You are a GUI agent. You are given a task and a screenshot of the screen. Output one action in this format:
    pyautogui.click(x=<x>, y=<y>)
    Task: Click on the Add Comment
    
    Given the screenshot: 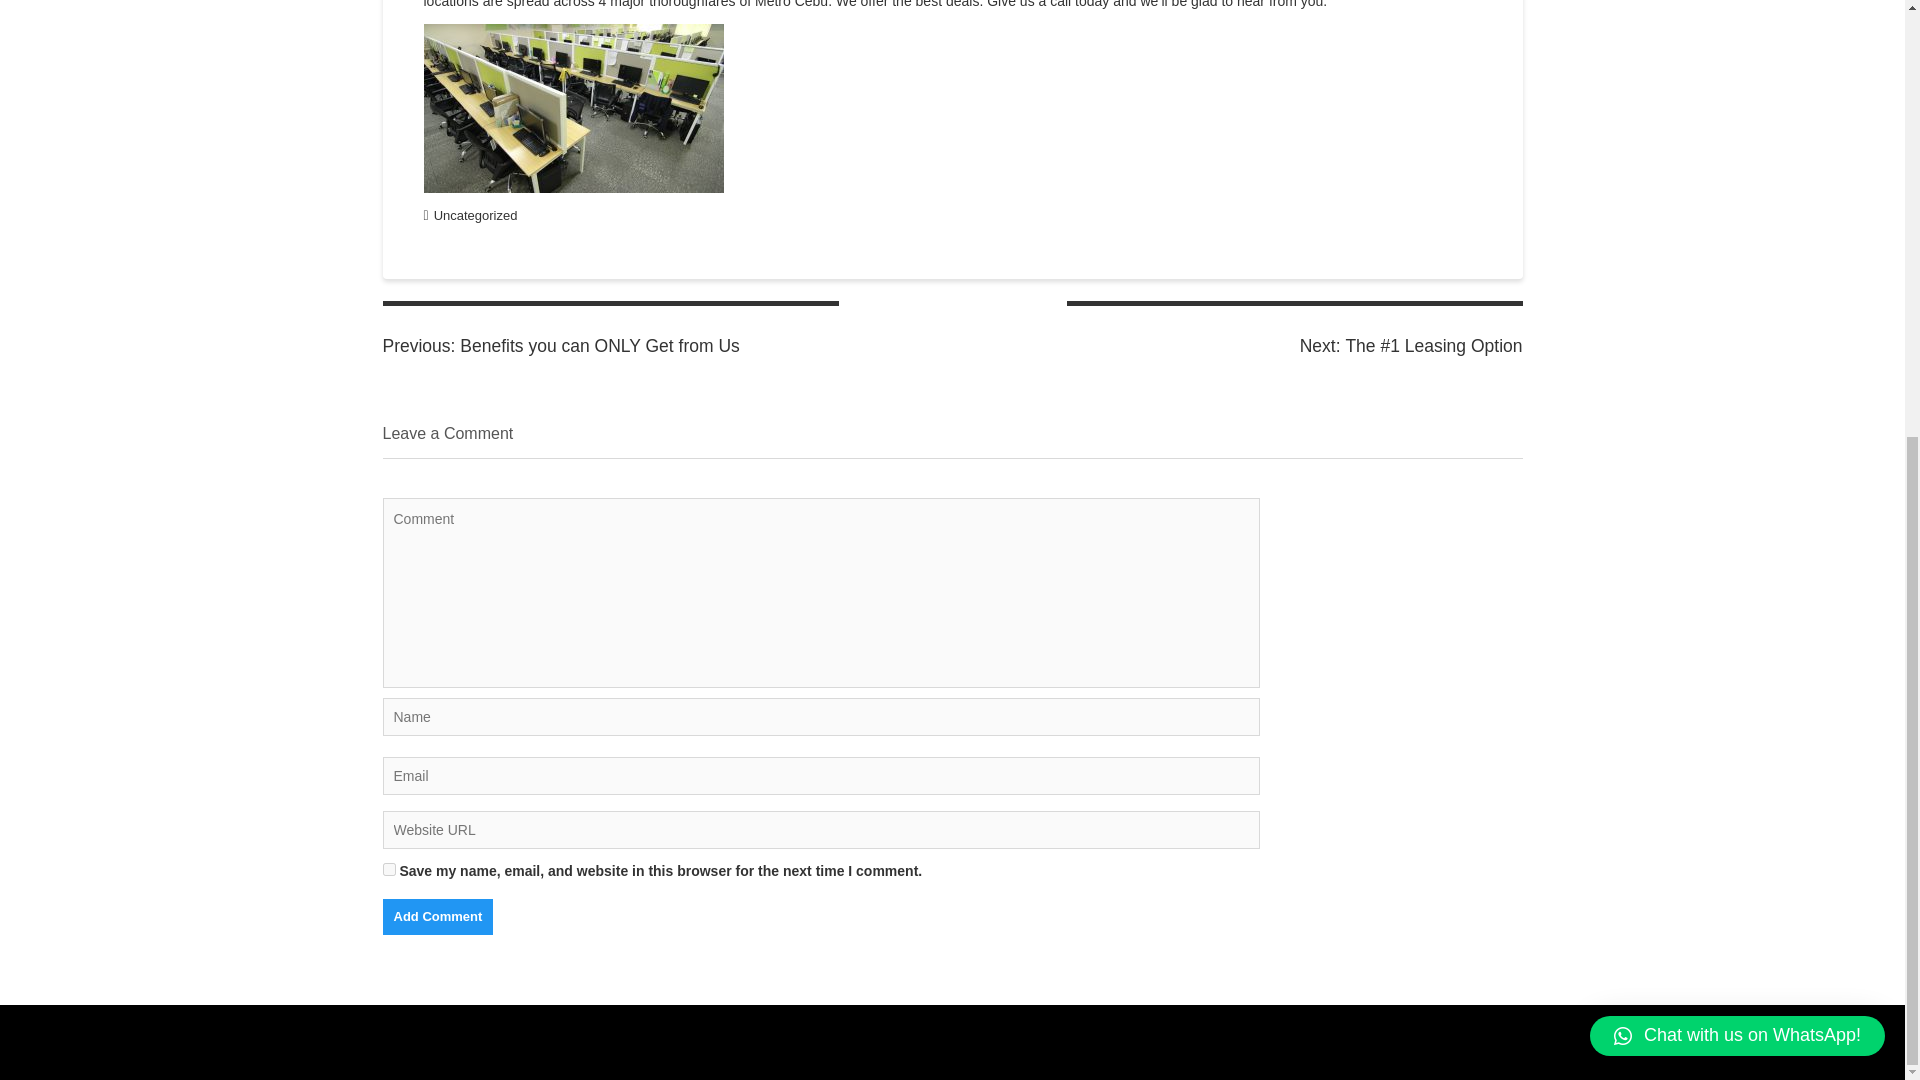 What is the action you would take?
    pyautogui.click(x=438, y=916)
    